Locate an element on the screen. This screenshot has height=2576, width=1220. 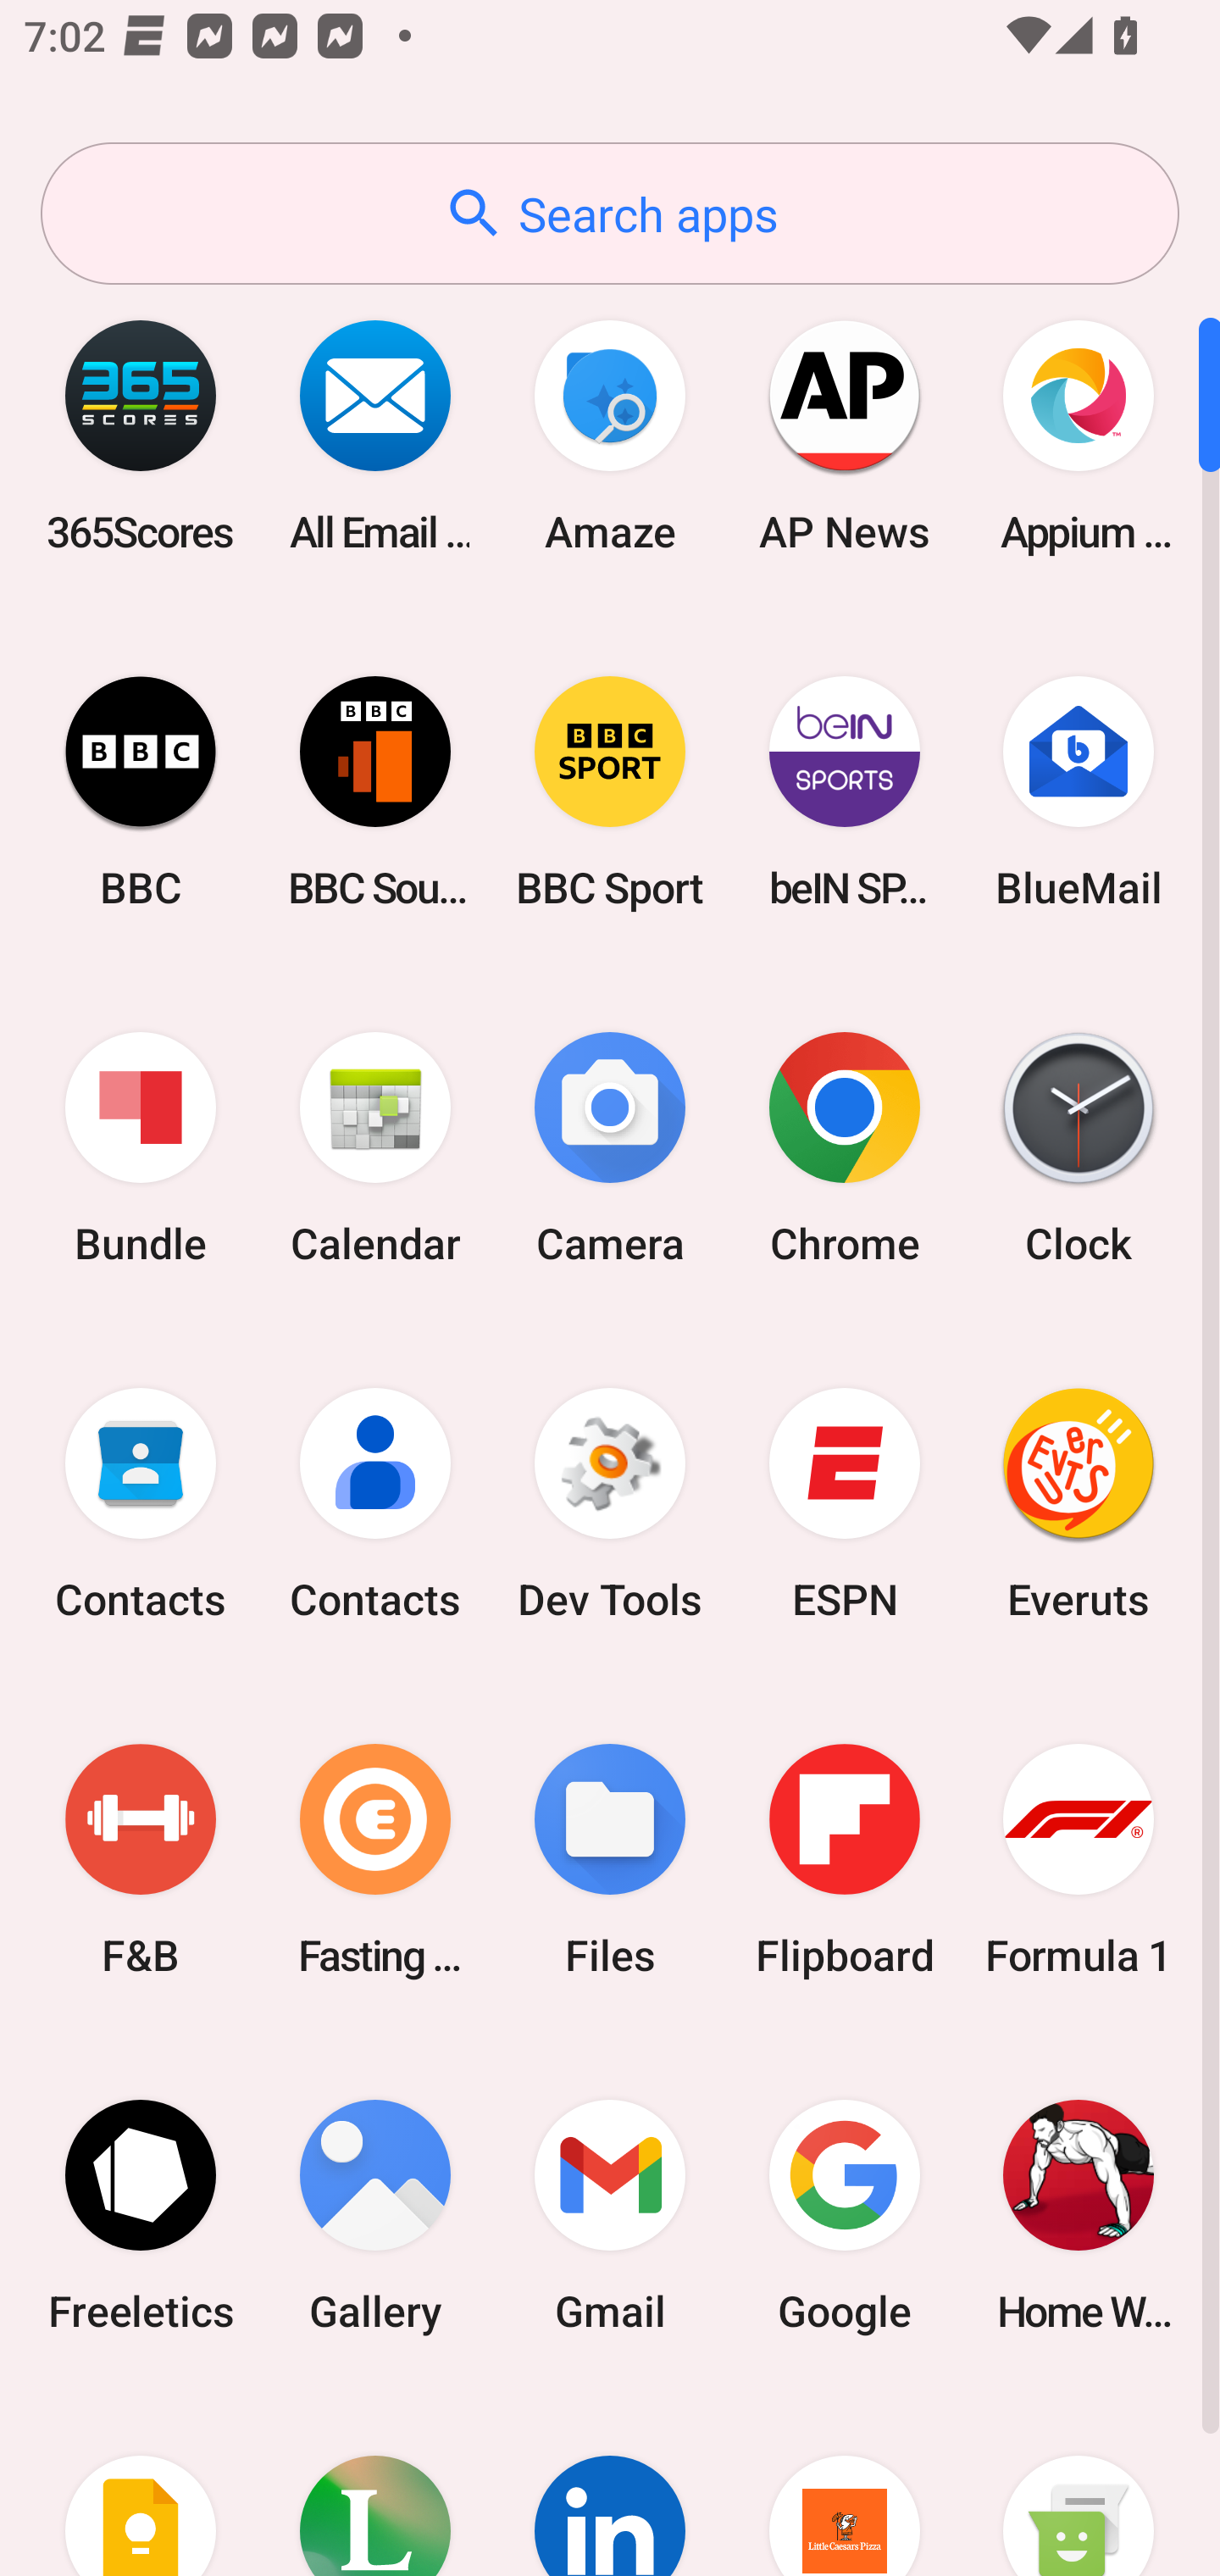
ESPN is located at coordinates (844, 1504).